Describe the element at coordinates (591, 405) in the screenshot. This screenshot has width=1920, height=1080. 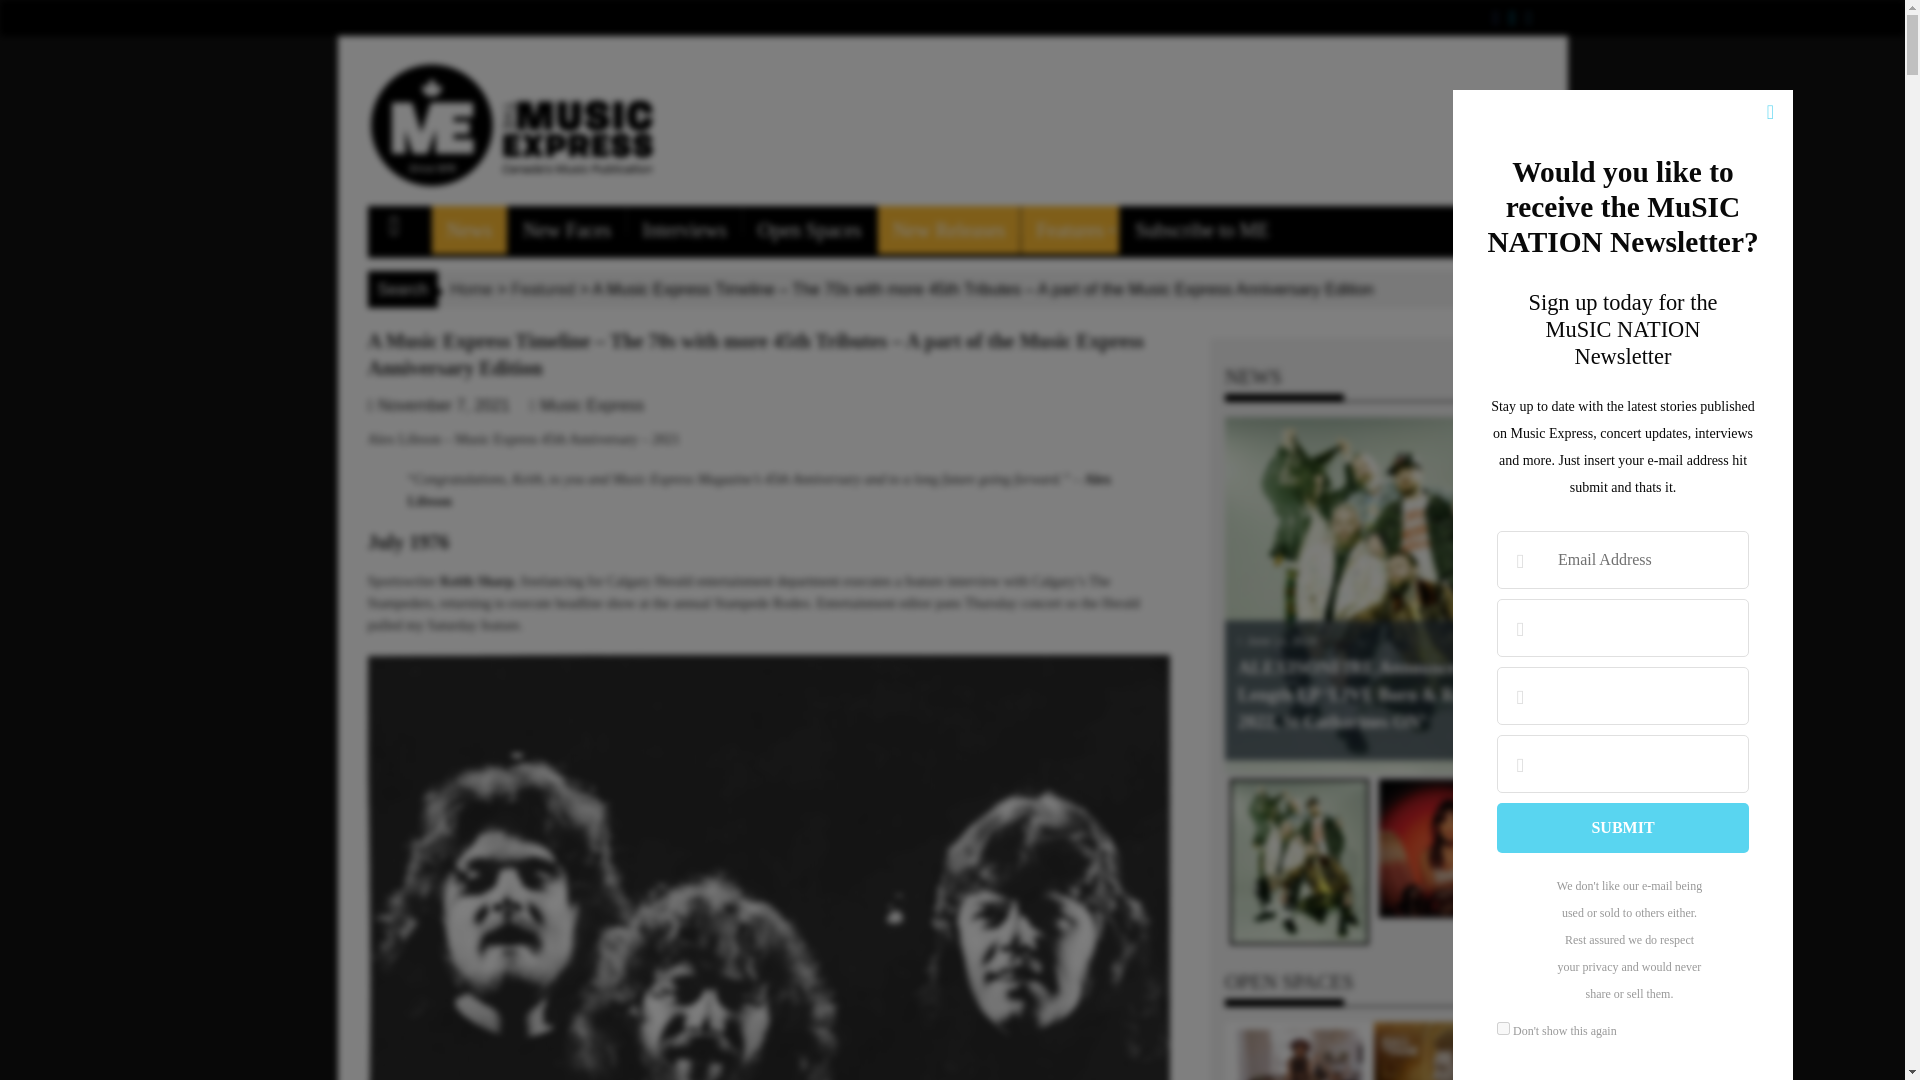
I see `Music Express` at that location.